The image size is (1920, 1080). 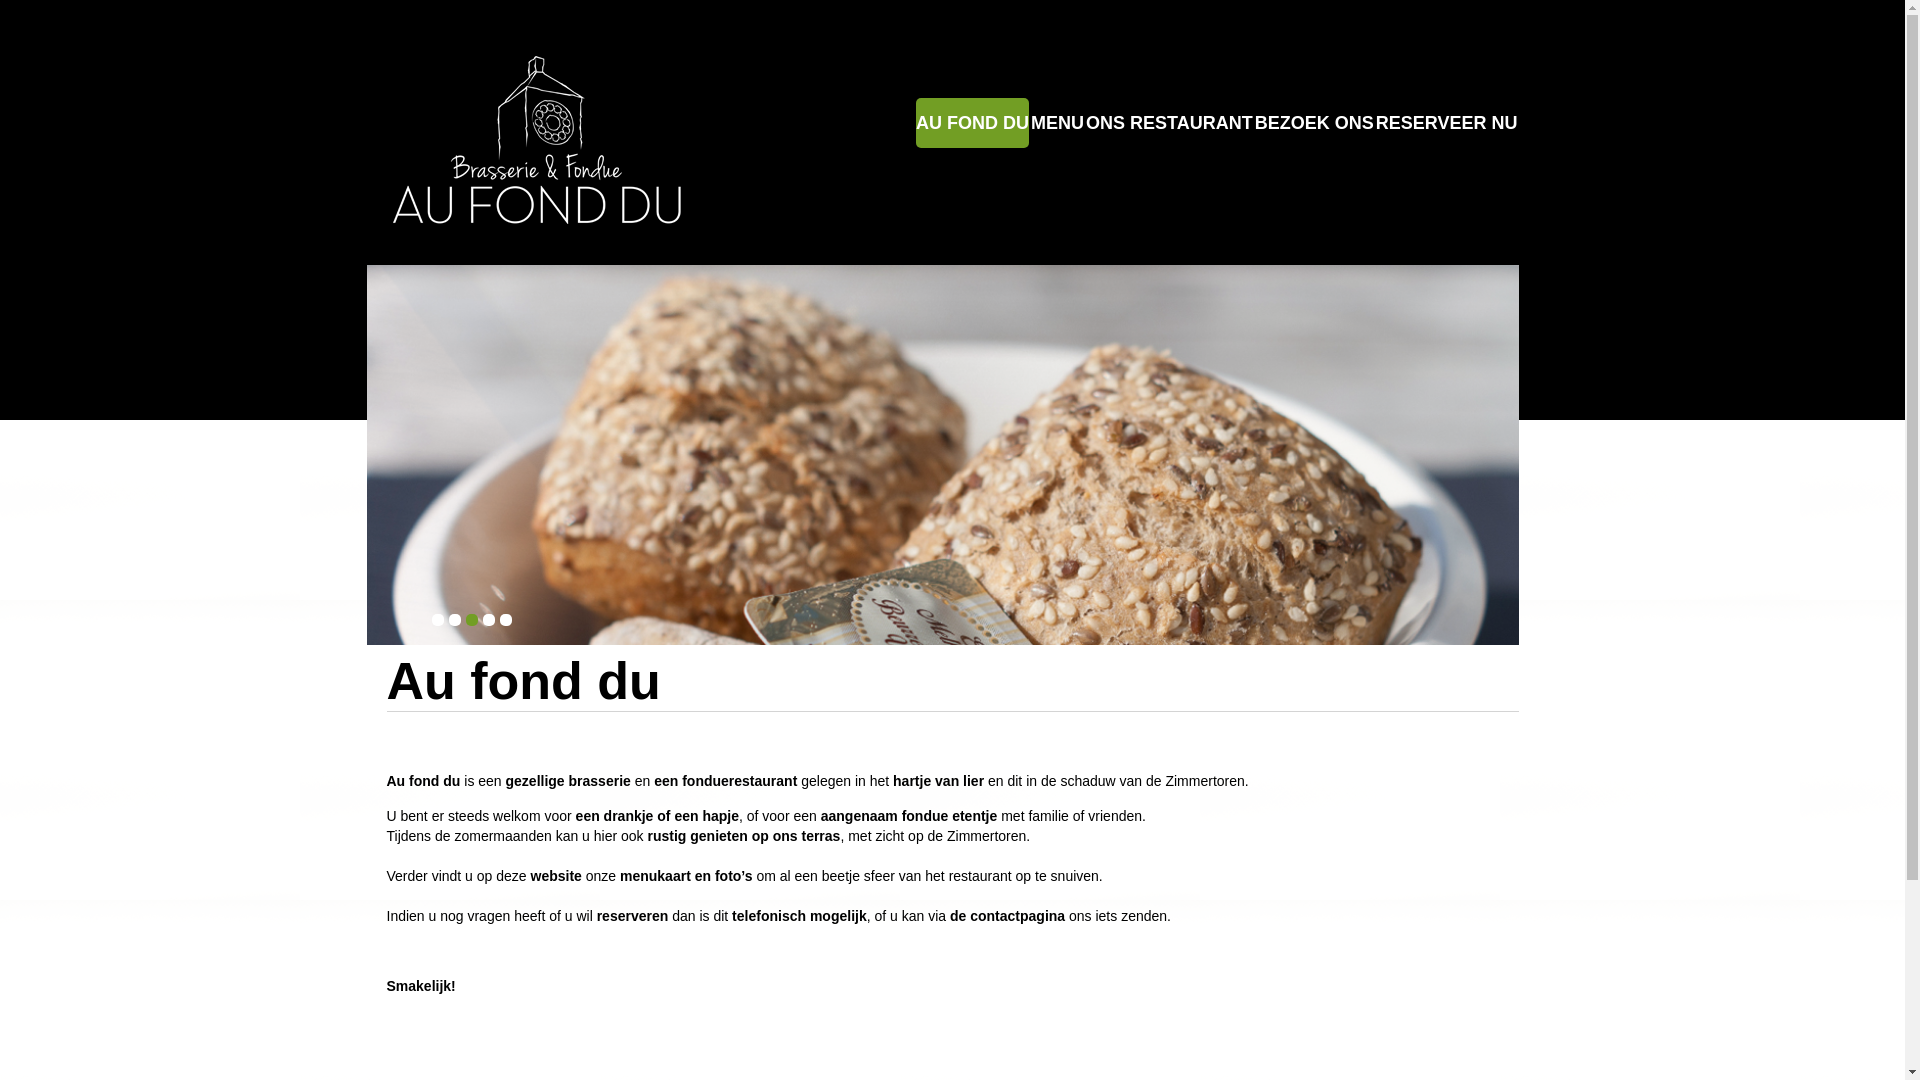 What do you see at coordinates (972, 123) in the screenshot?
I see `AU FOND DU` at bounding box center [972, 123].